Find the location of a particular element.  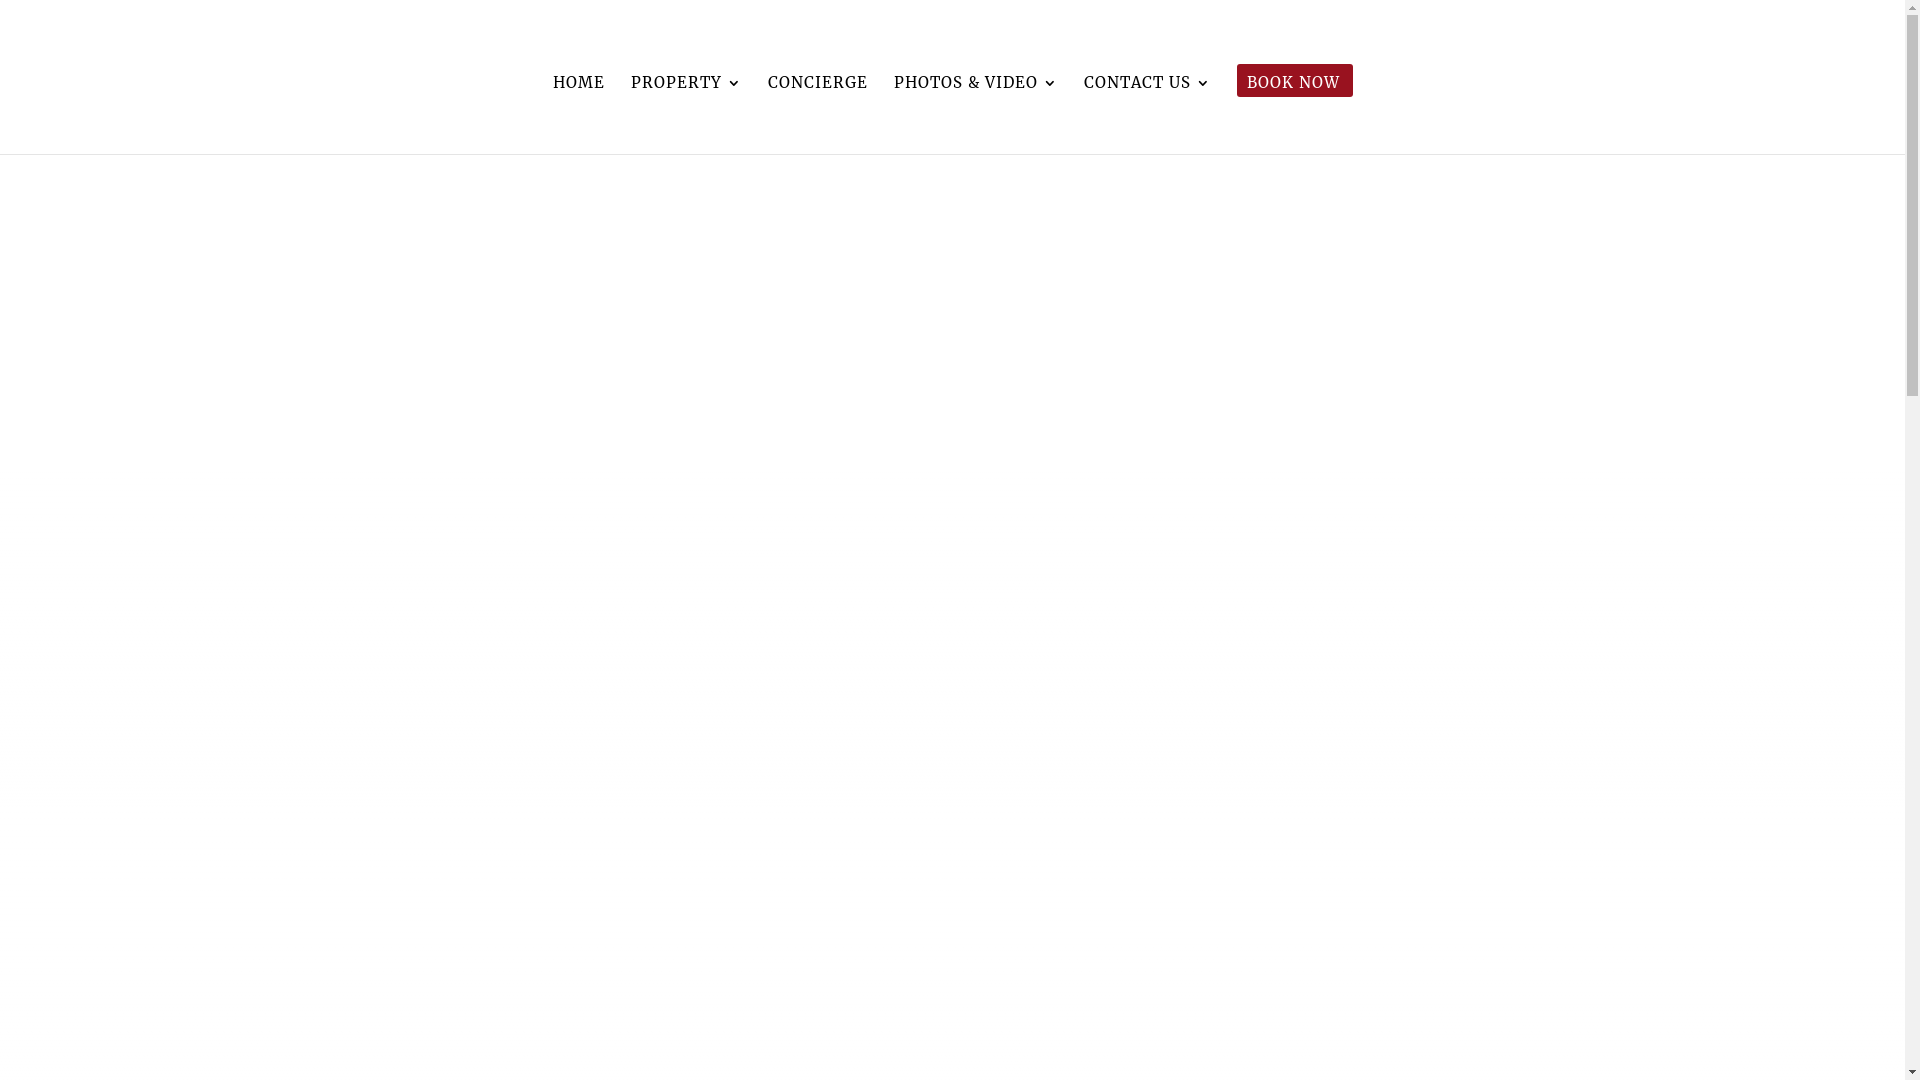

CONTACT US is located at coordinates (1148, 115).